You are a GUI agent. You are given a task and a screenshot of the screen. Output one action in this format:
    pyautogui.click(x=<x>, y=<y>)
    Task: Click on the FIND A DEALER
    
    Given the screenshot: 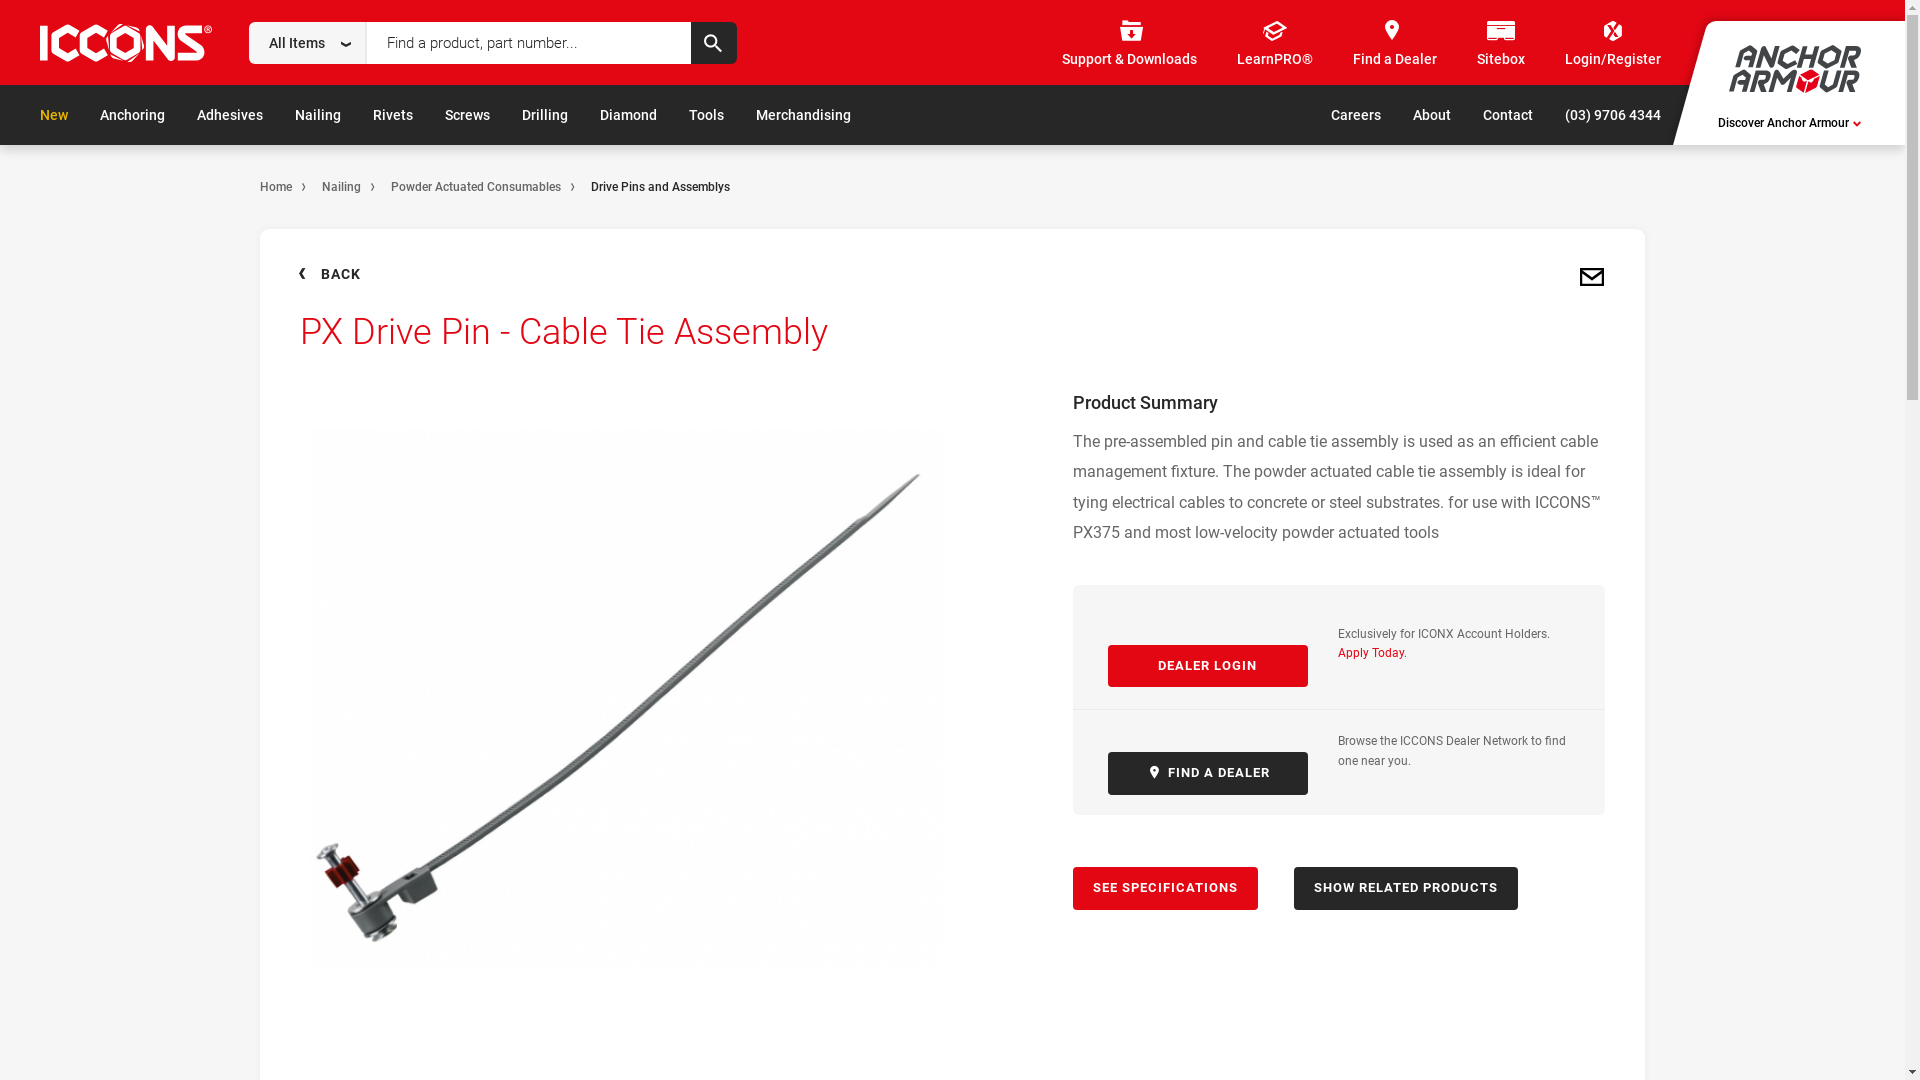 What is the action you would take?
    pyautogui.click(x=1208, y=774)
    